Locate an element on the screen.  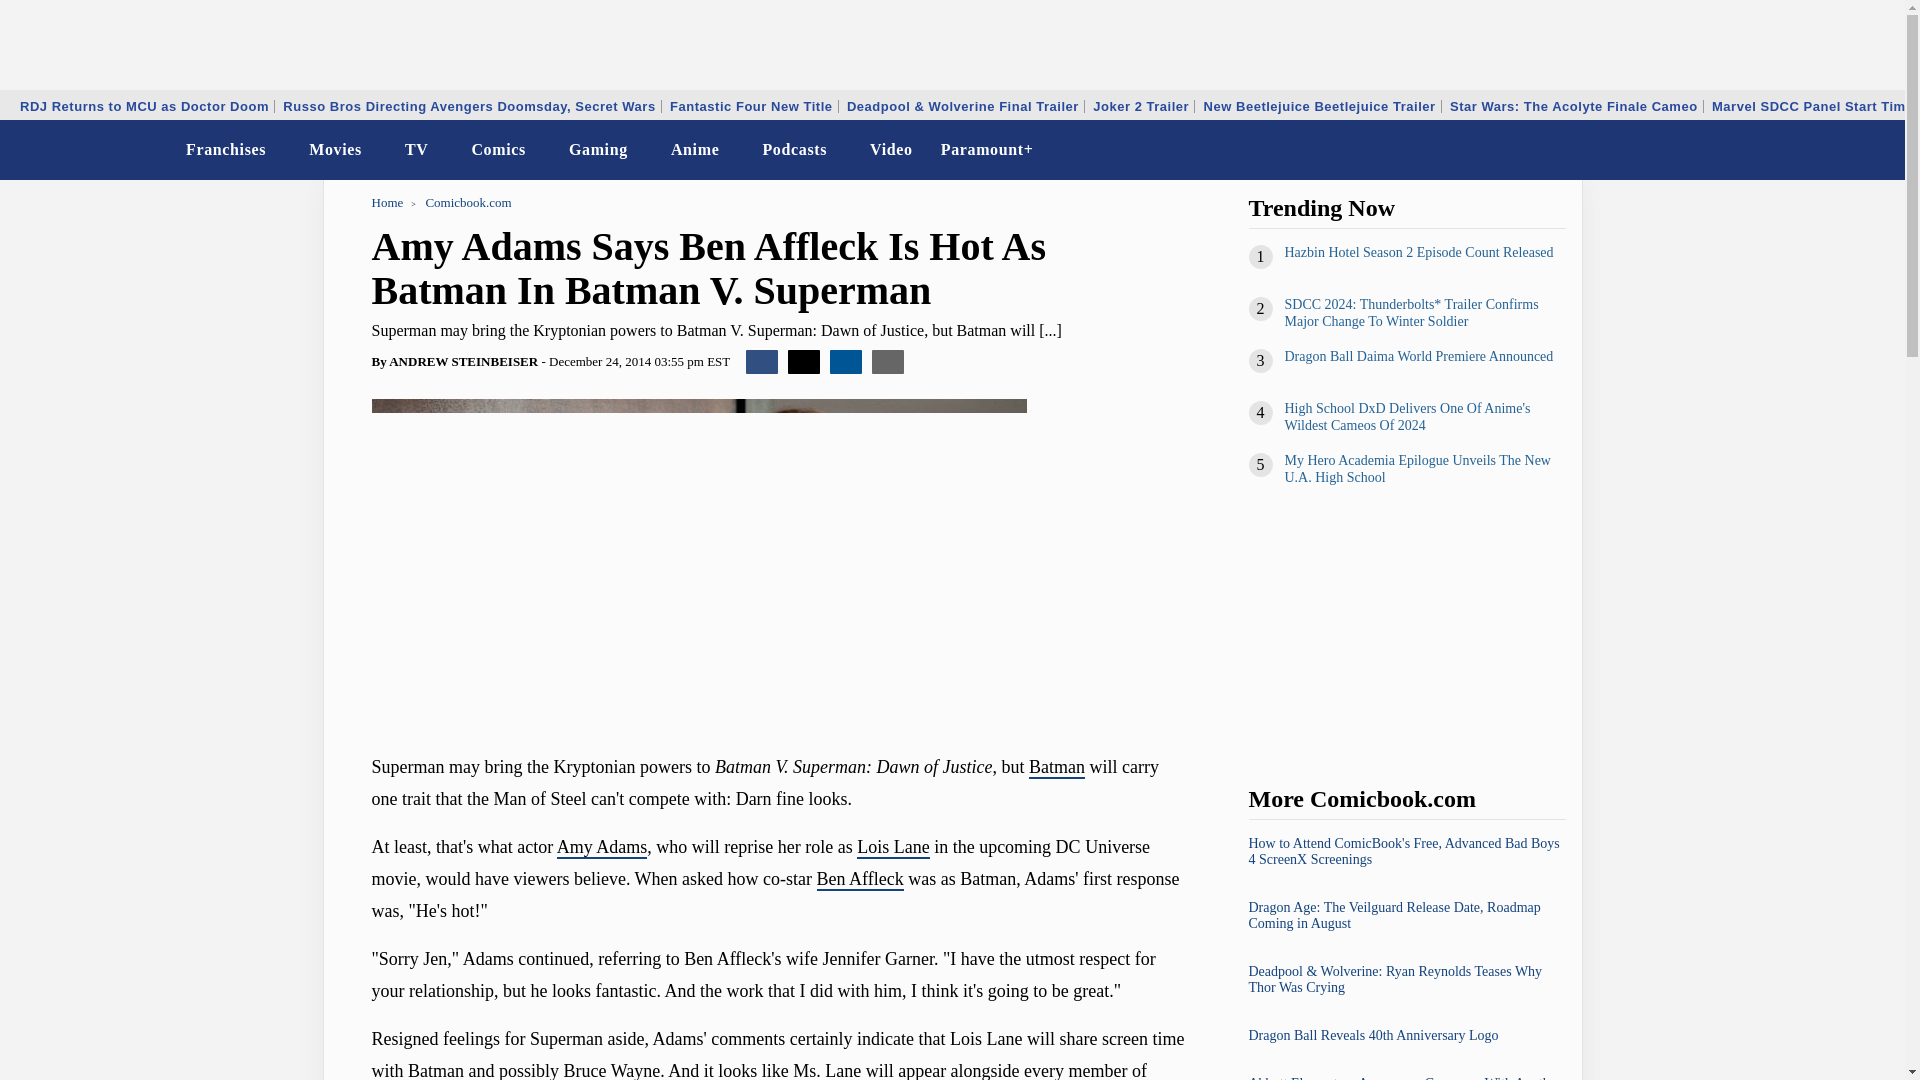
Movies is located at coordinates (336, 150).